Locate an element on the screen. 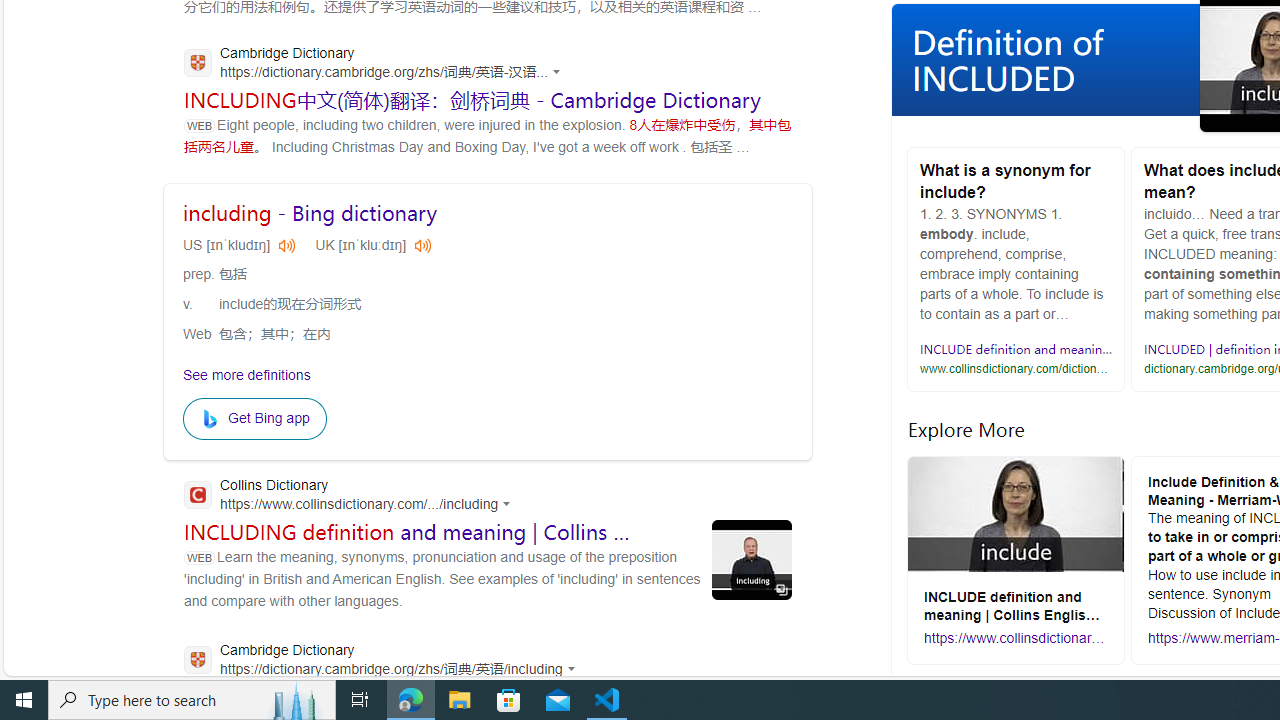 This screenshot has width=1280, height=720. Class: dict_pn_play is located at coordinates (420, 244).